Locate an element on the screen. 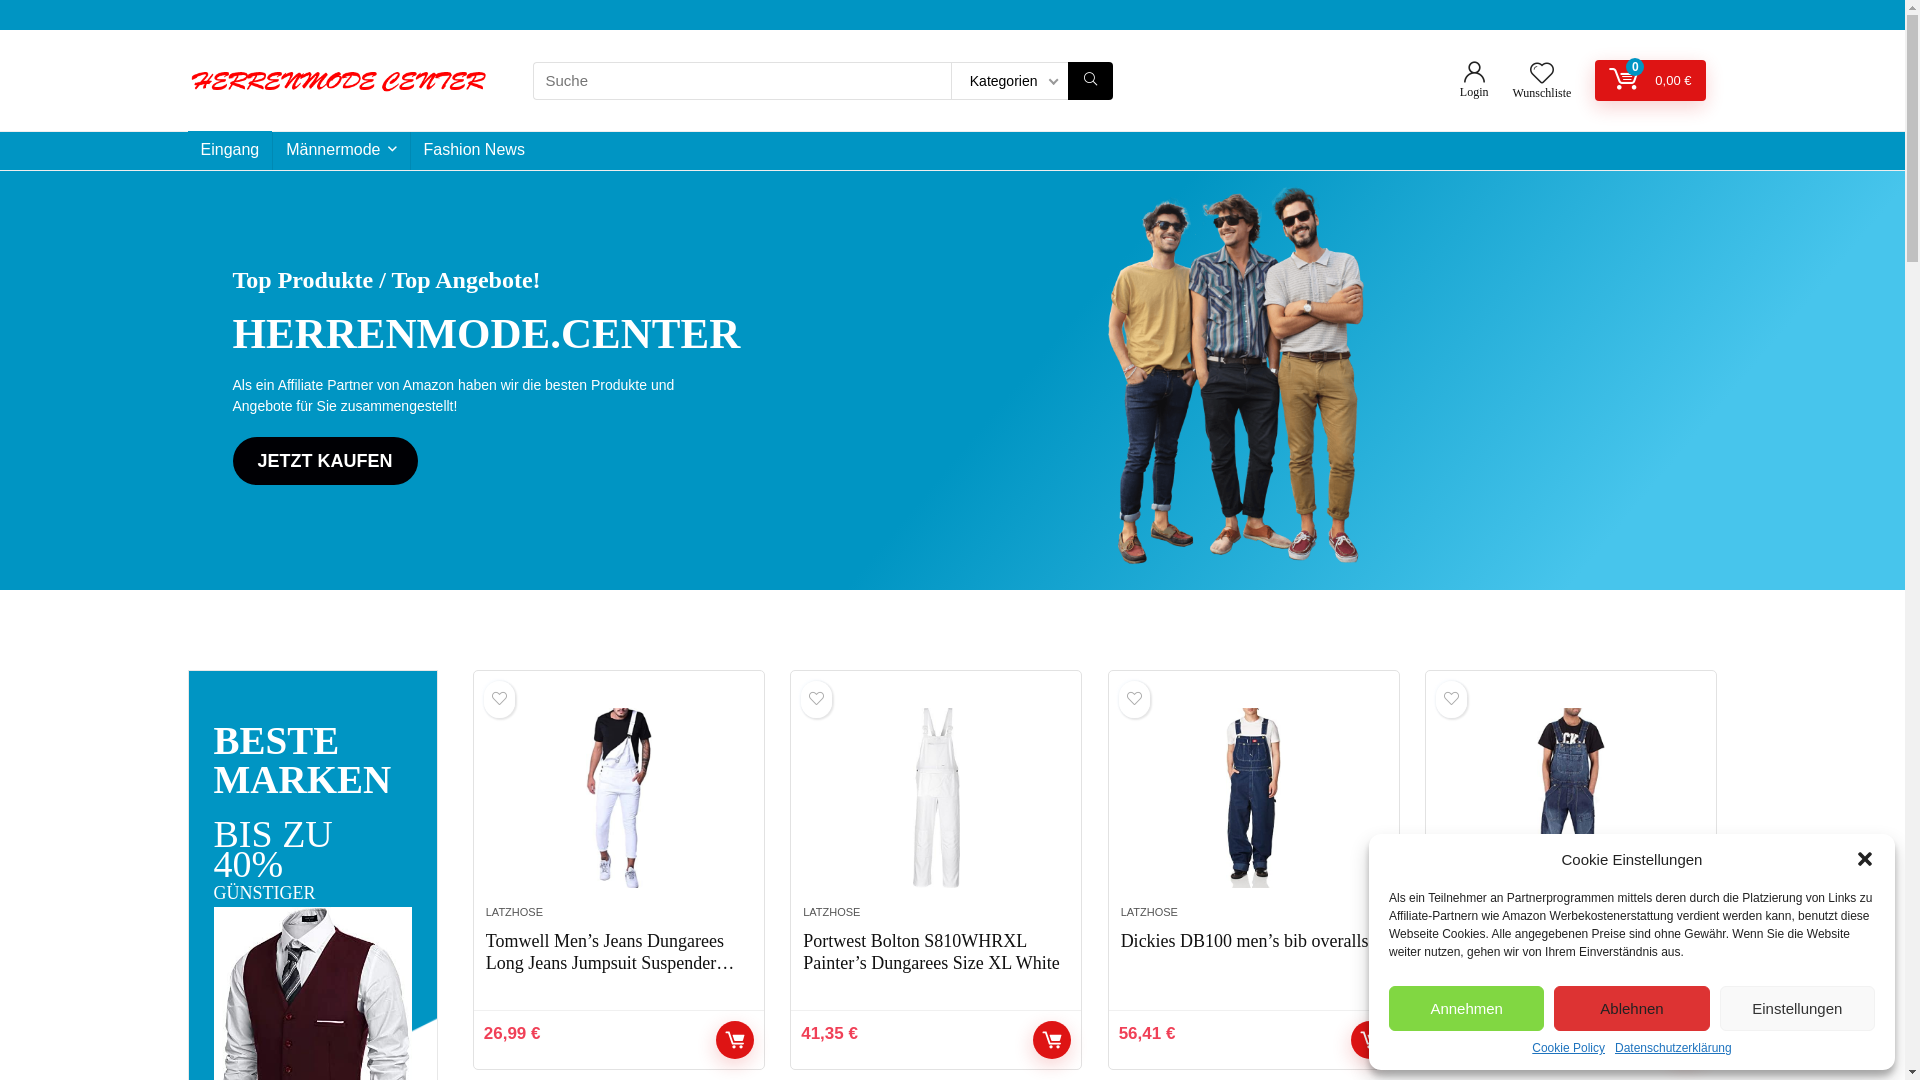 The height and width of the screenshot is (1080, 1920). LATZHOSE is located at coordinates (1150, 912).